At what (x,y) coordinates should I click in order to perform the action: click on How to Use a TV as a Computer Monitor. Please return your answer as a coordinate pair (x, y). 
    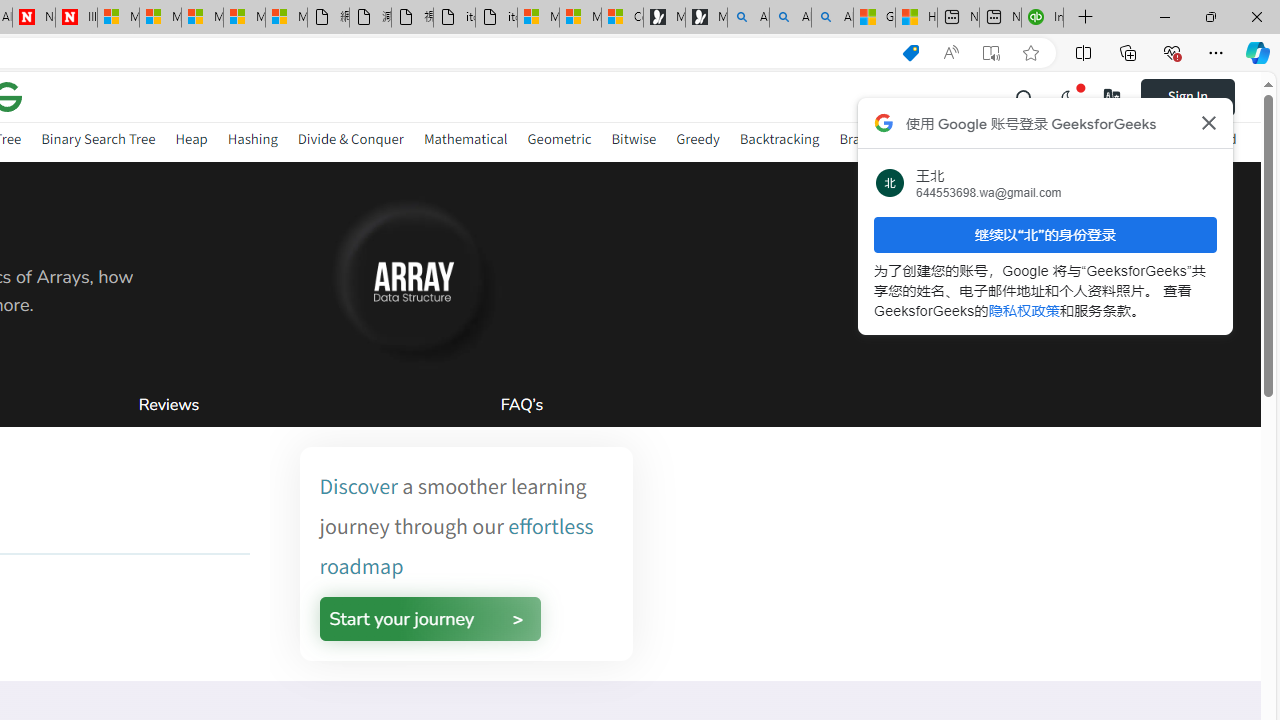
    Looking at the image, I should click on (916, 18).